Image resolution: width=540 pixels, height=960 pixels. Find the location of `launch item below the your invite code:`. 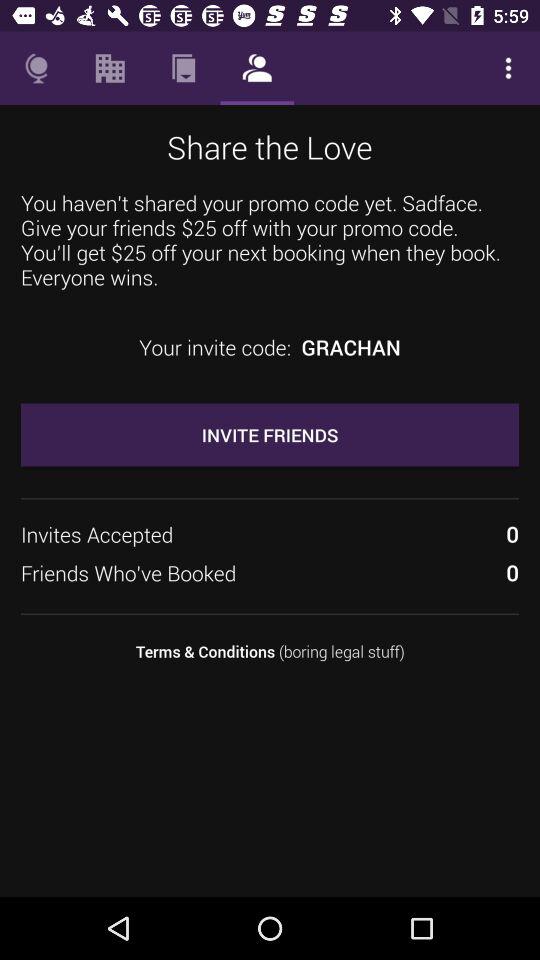

launch item below the your invite code: is located at coordinates (270, 434).